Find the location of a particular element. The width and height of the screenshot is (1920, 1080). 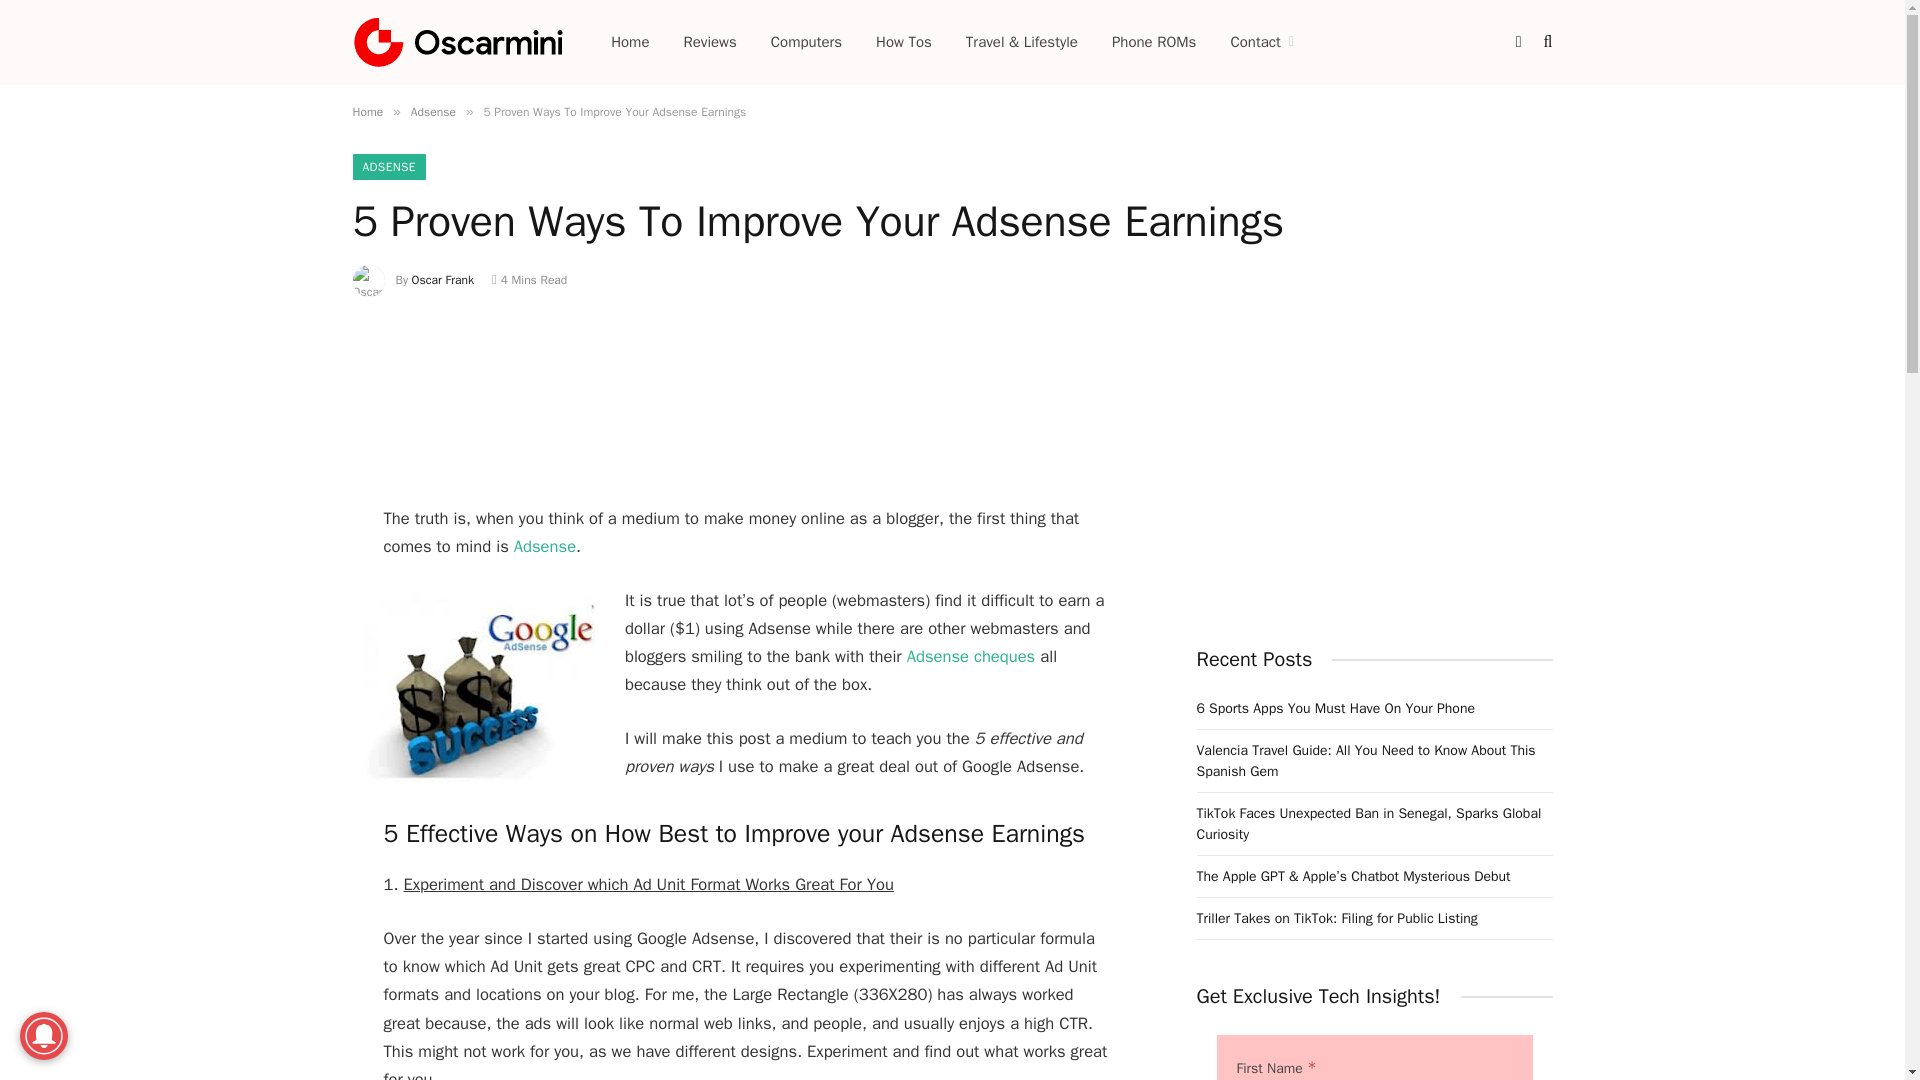

Adsense is located at coordinates (545, 546).